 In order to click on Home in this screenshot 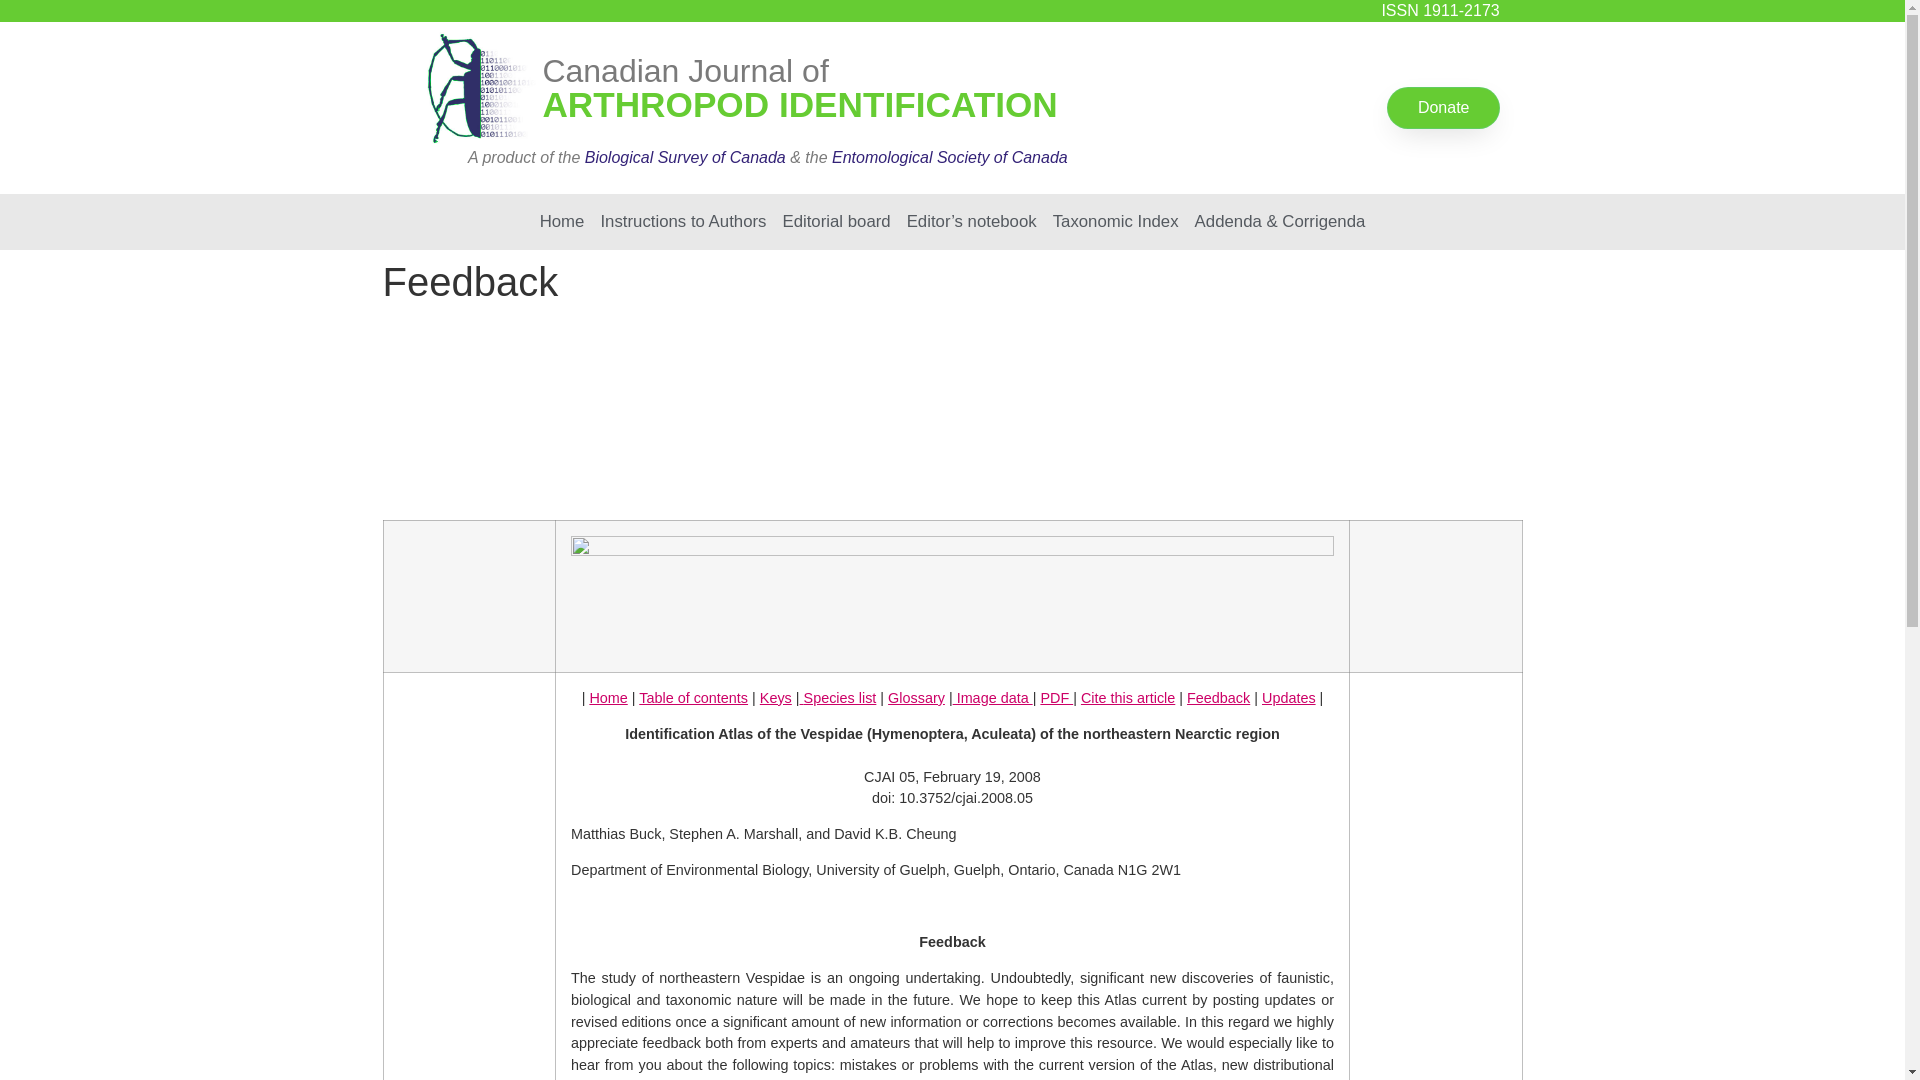, I will do `click(608, 698)`.